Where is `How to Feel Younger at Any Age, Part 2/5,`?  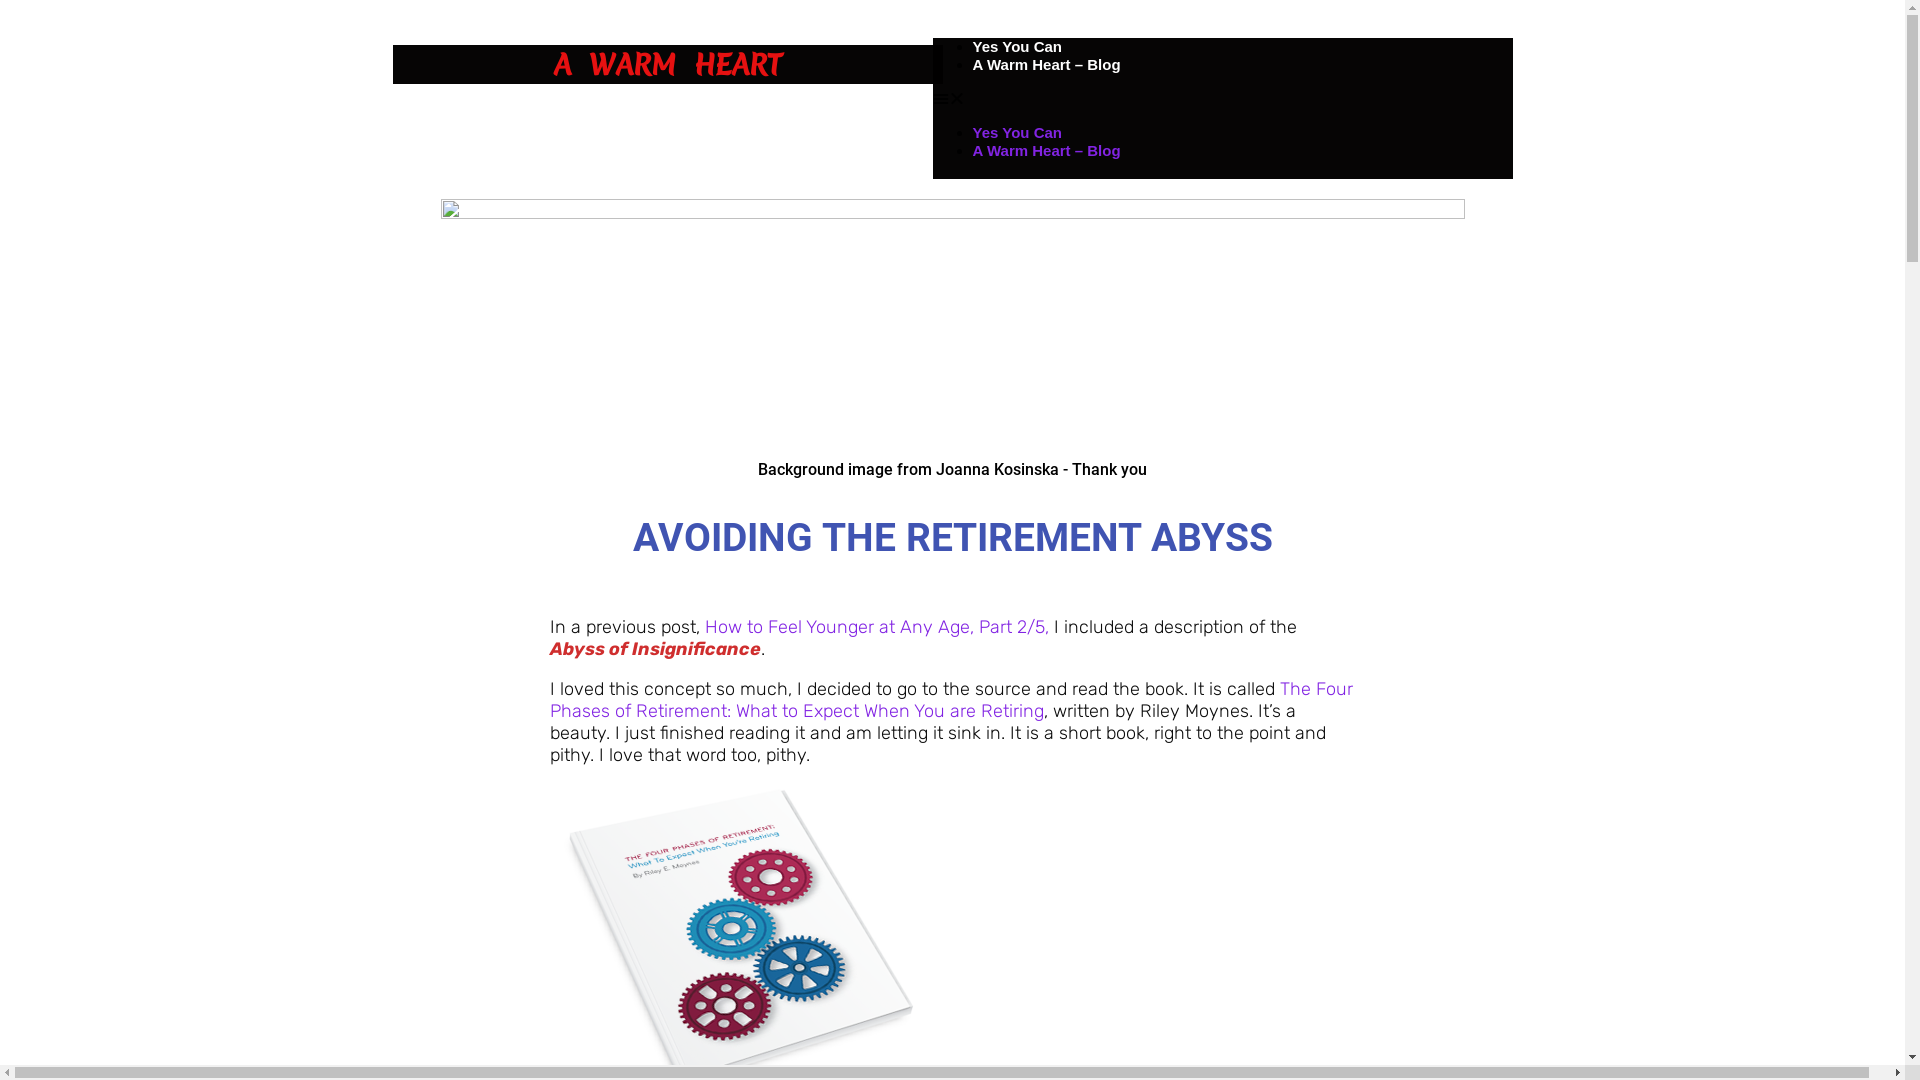 How to Feel Younger at Any Age, Part 2/5, is located at coordinates (876, 627).